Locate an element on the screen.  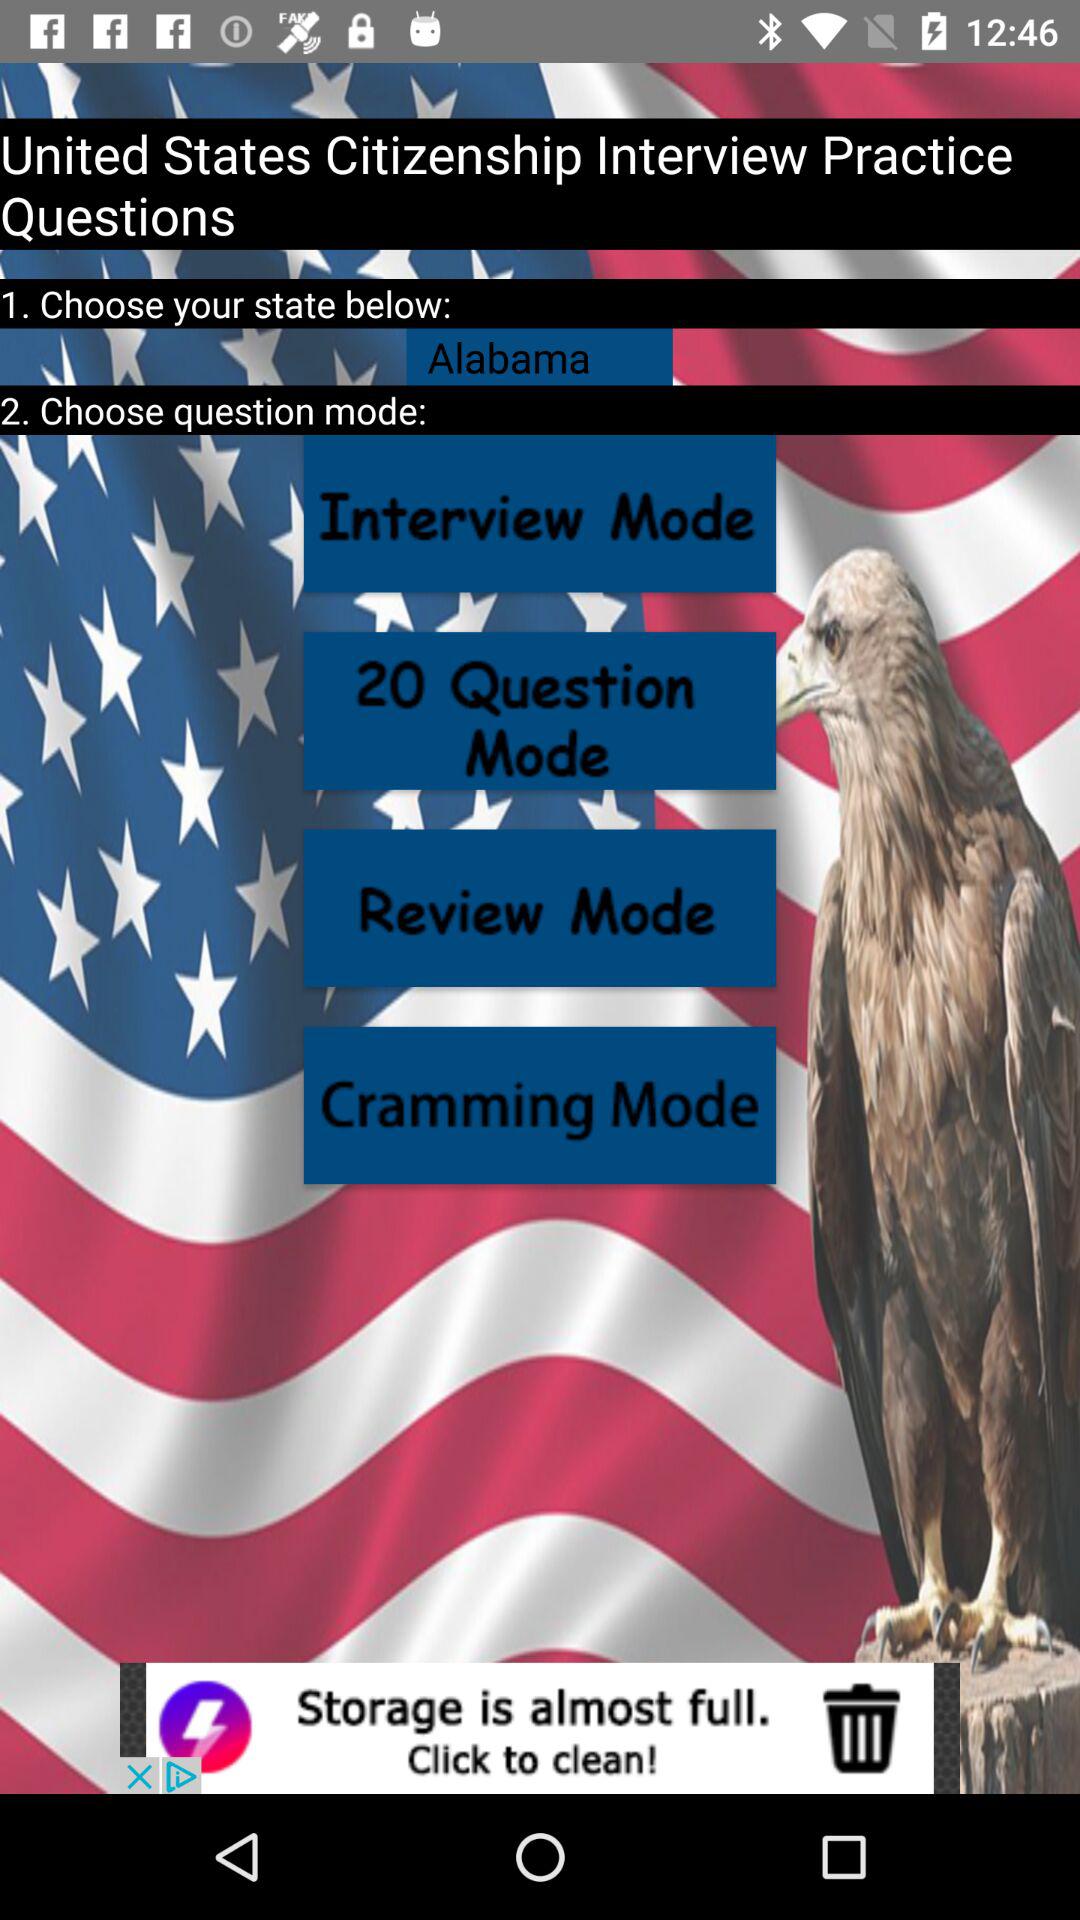
toggle mode is located at coordinates (540, 514).